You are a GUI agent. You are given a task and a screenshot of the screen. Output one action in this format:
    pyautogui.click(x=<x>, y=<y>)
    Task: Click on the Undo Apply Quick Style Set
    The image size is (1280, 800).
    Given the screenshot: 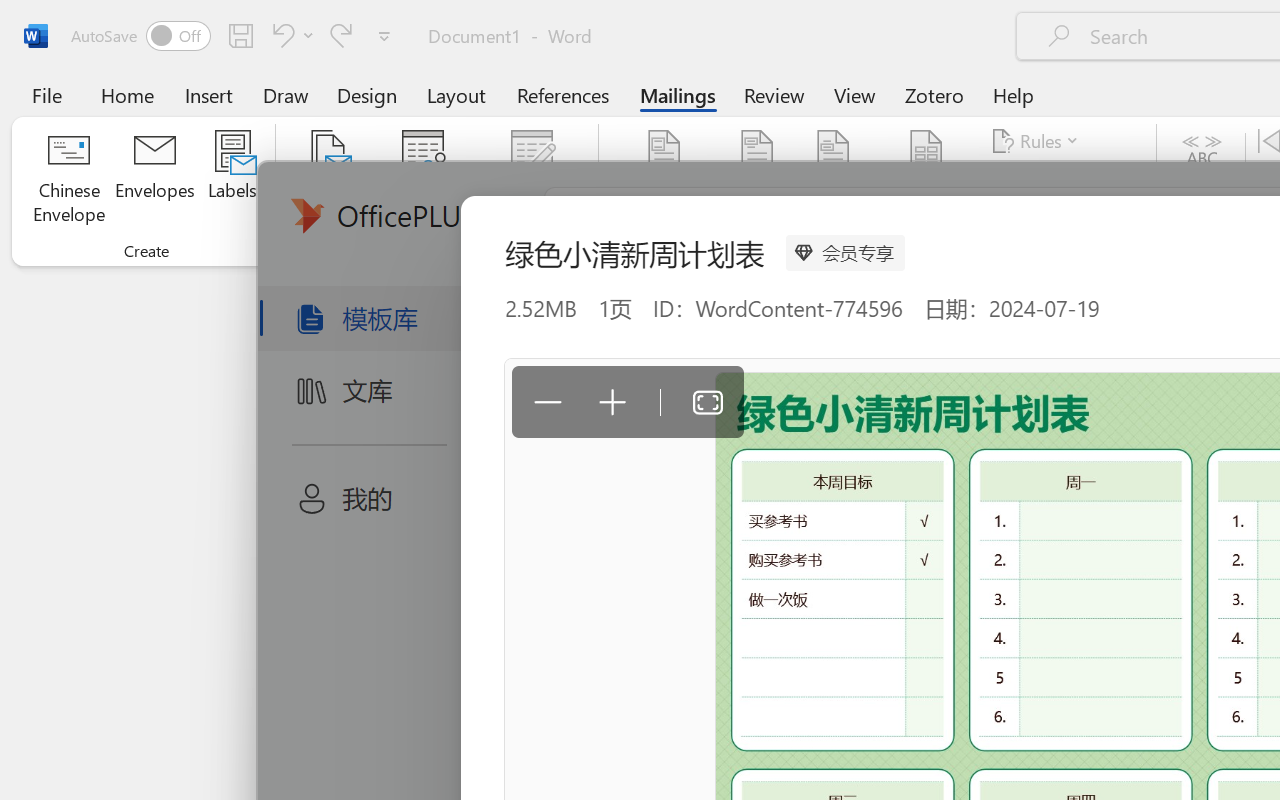 What is the action you would take?
    pyautogui.click(x=280, y=35)
    